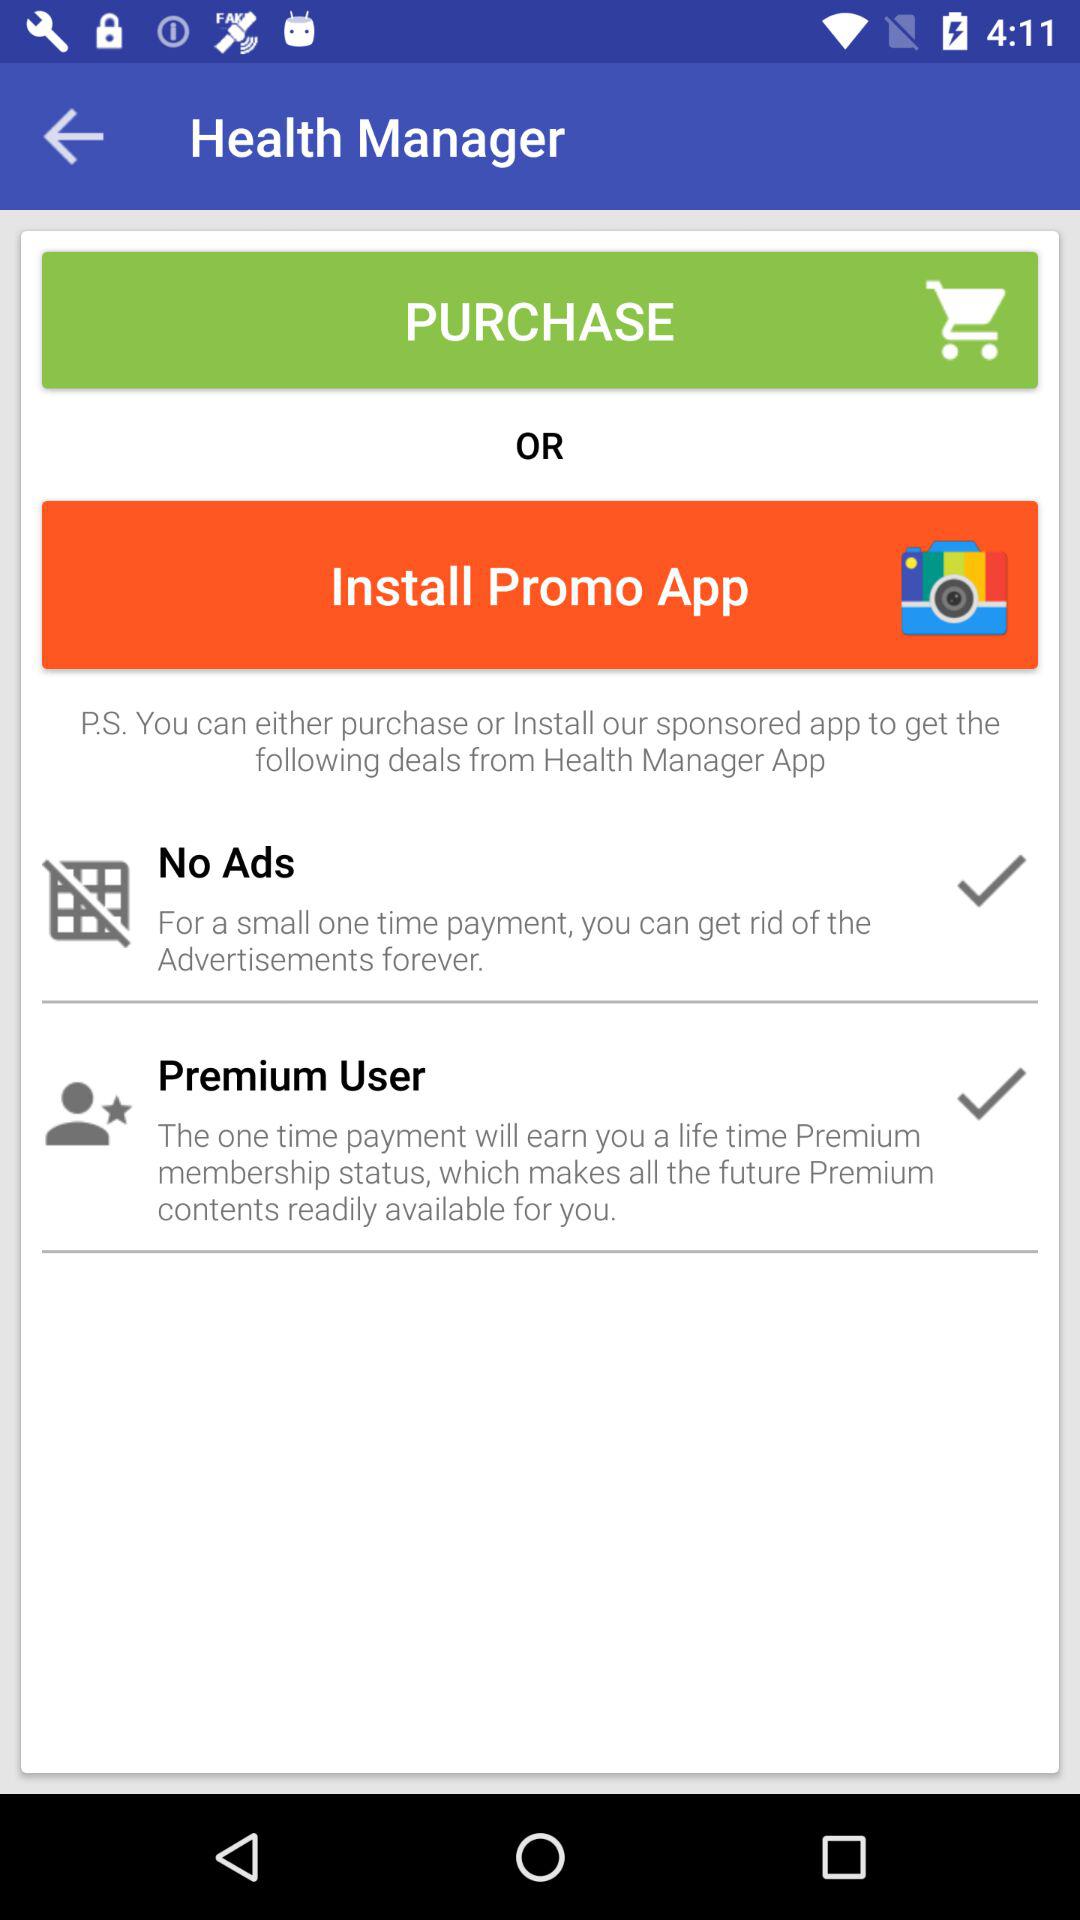 The width and height of the screenshot is (1080, 1920). Describe the element at coordinates (73, 136) in the screenshot. I see `turn on icon above the p s you` at that location.